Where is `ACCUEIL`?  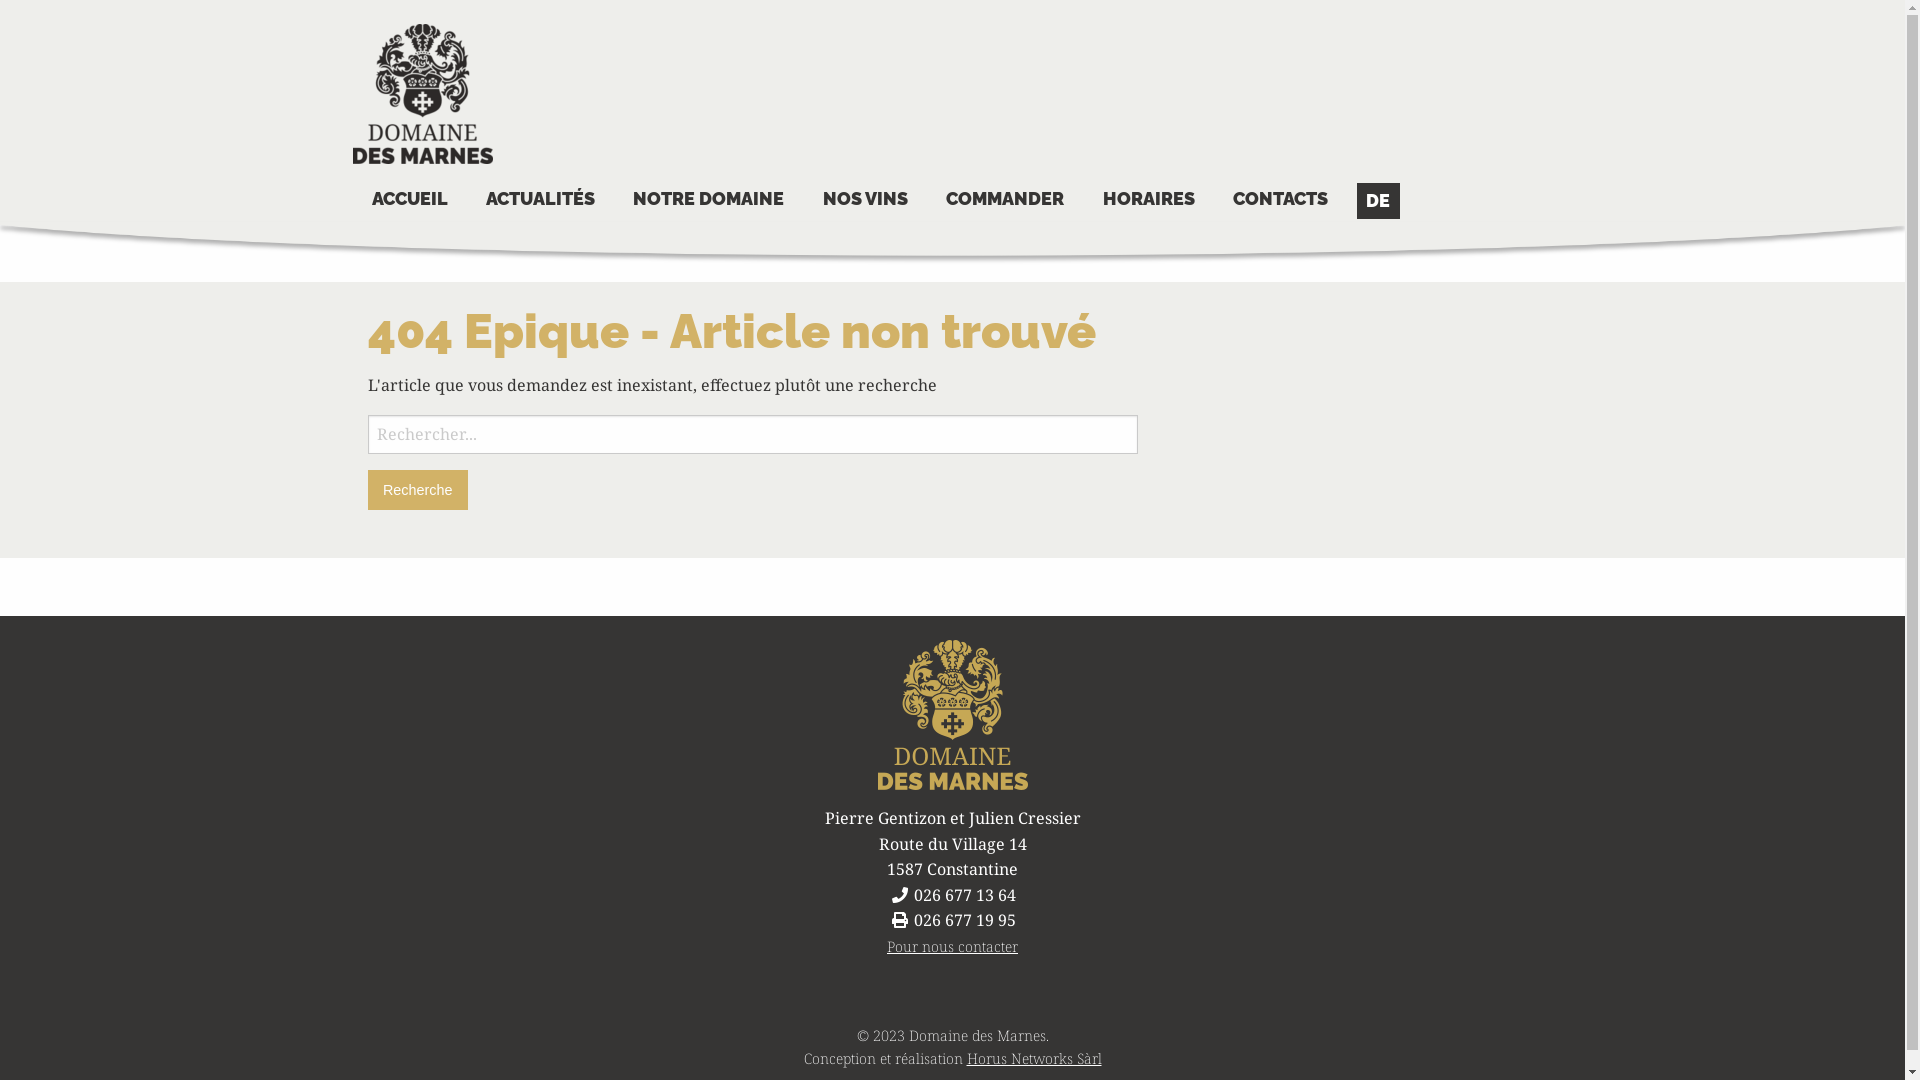
ACCUEIL is located at coordinates (410, 201).